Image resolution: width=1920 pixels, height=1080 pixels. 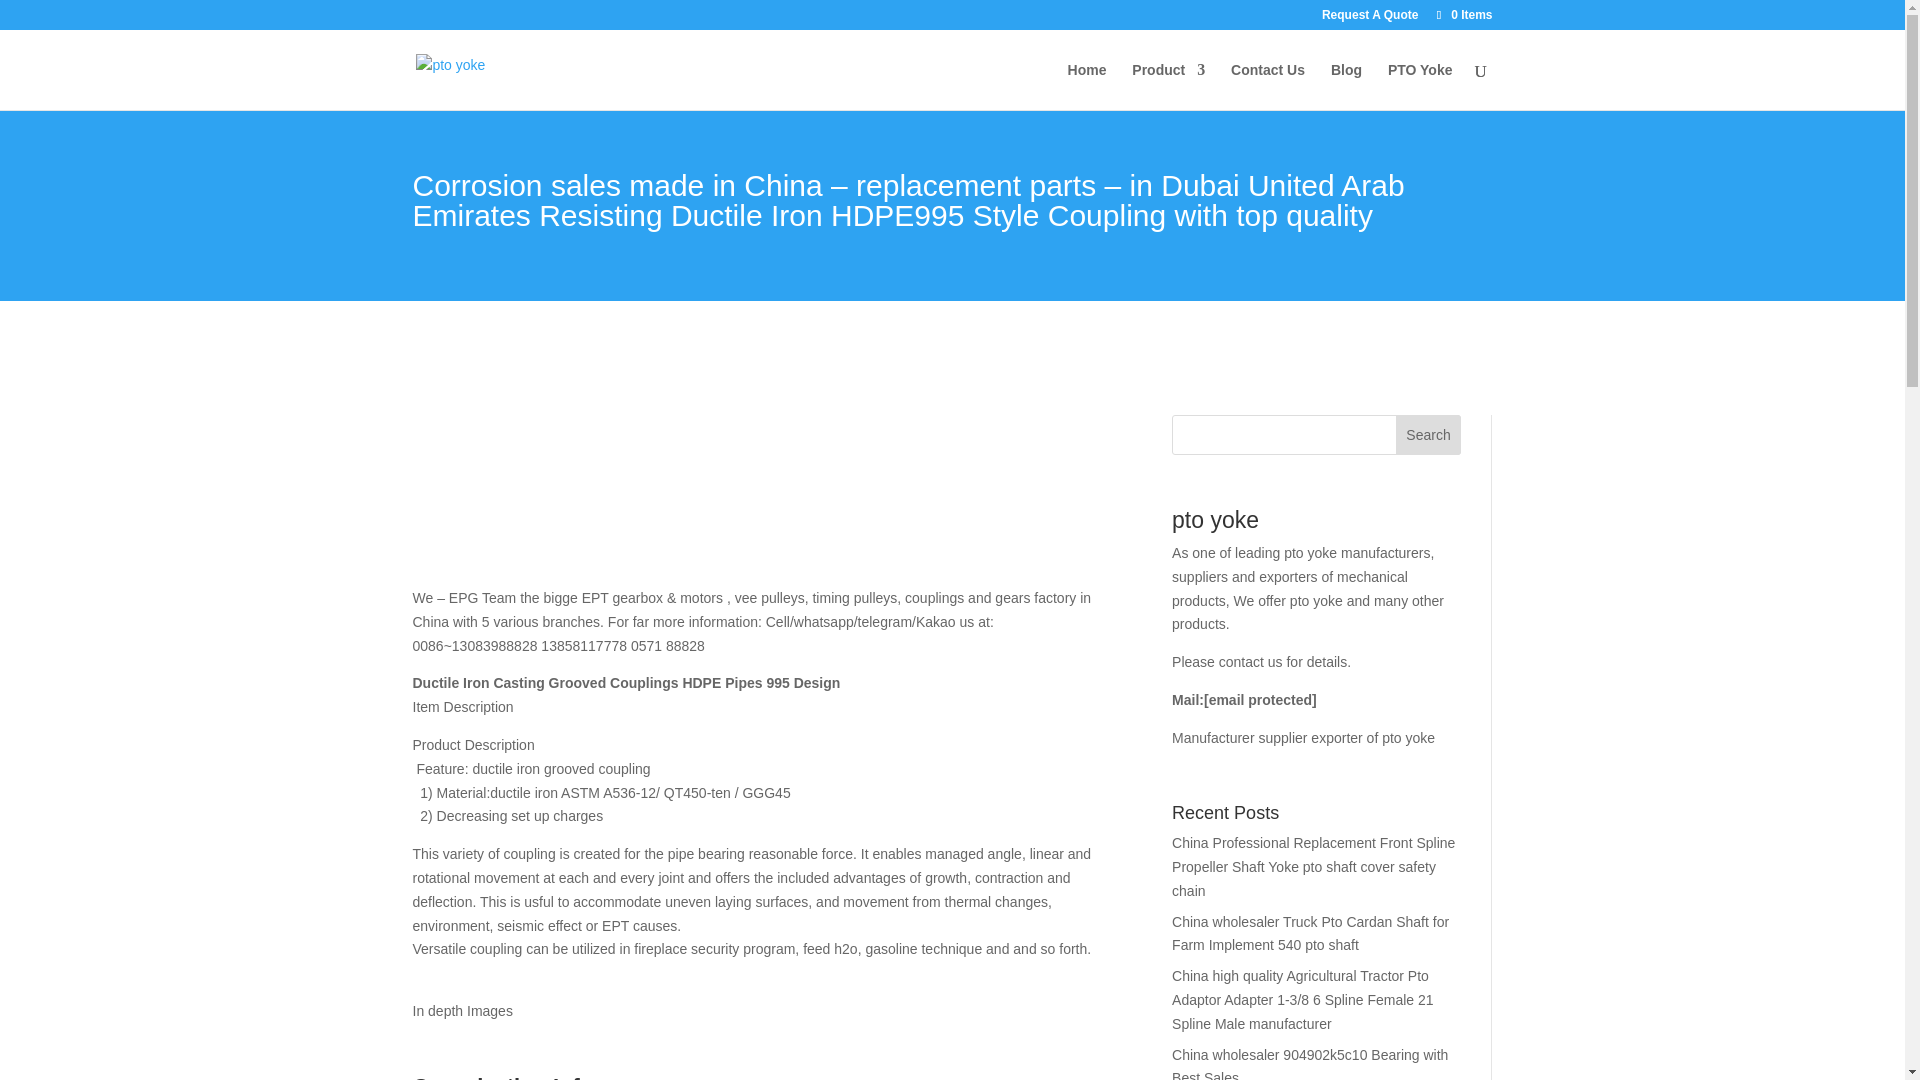 I want to click on Contact Us, so click(x=1268, y=86).